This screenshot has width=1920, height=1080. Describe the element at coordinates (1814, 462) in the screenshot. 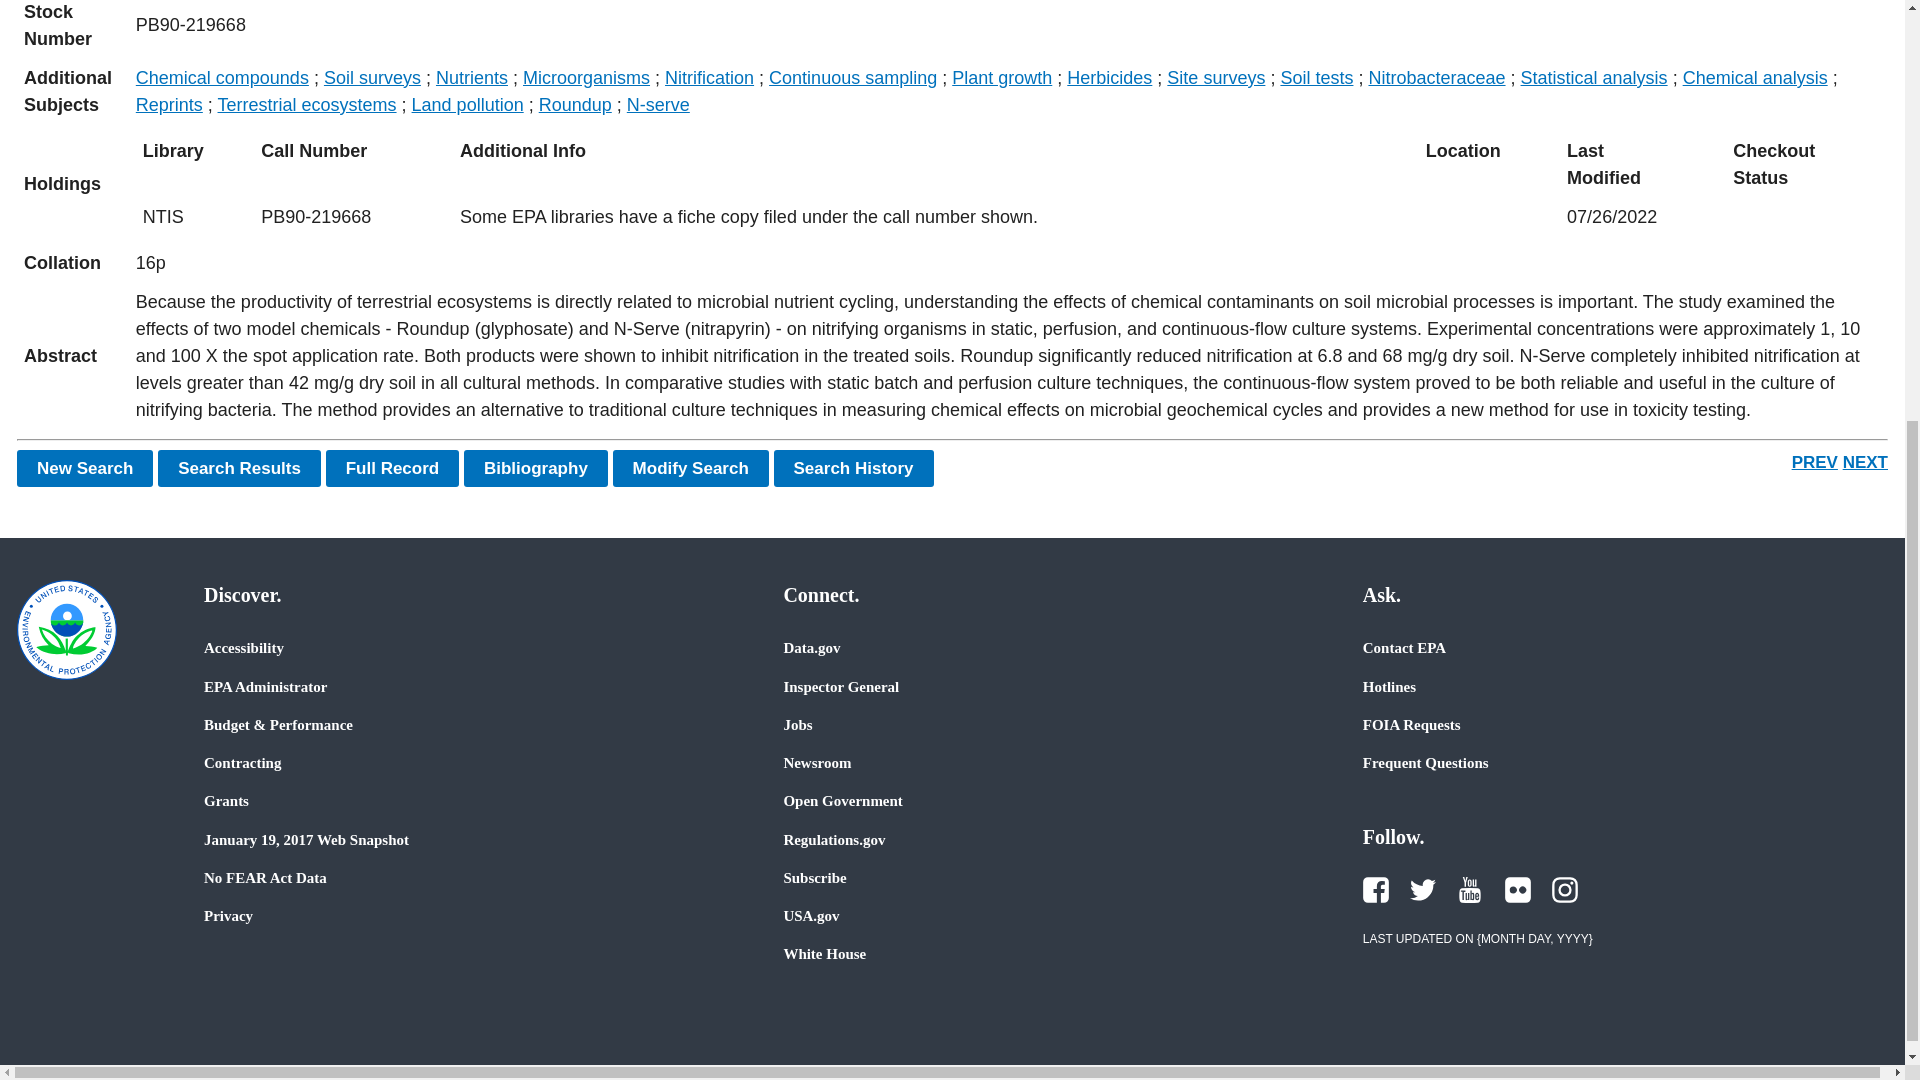

I see `PREV` at that location.